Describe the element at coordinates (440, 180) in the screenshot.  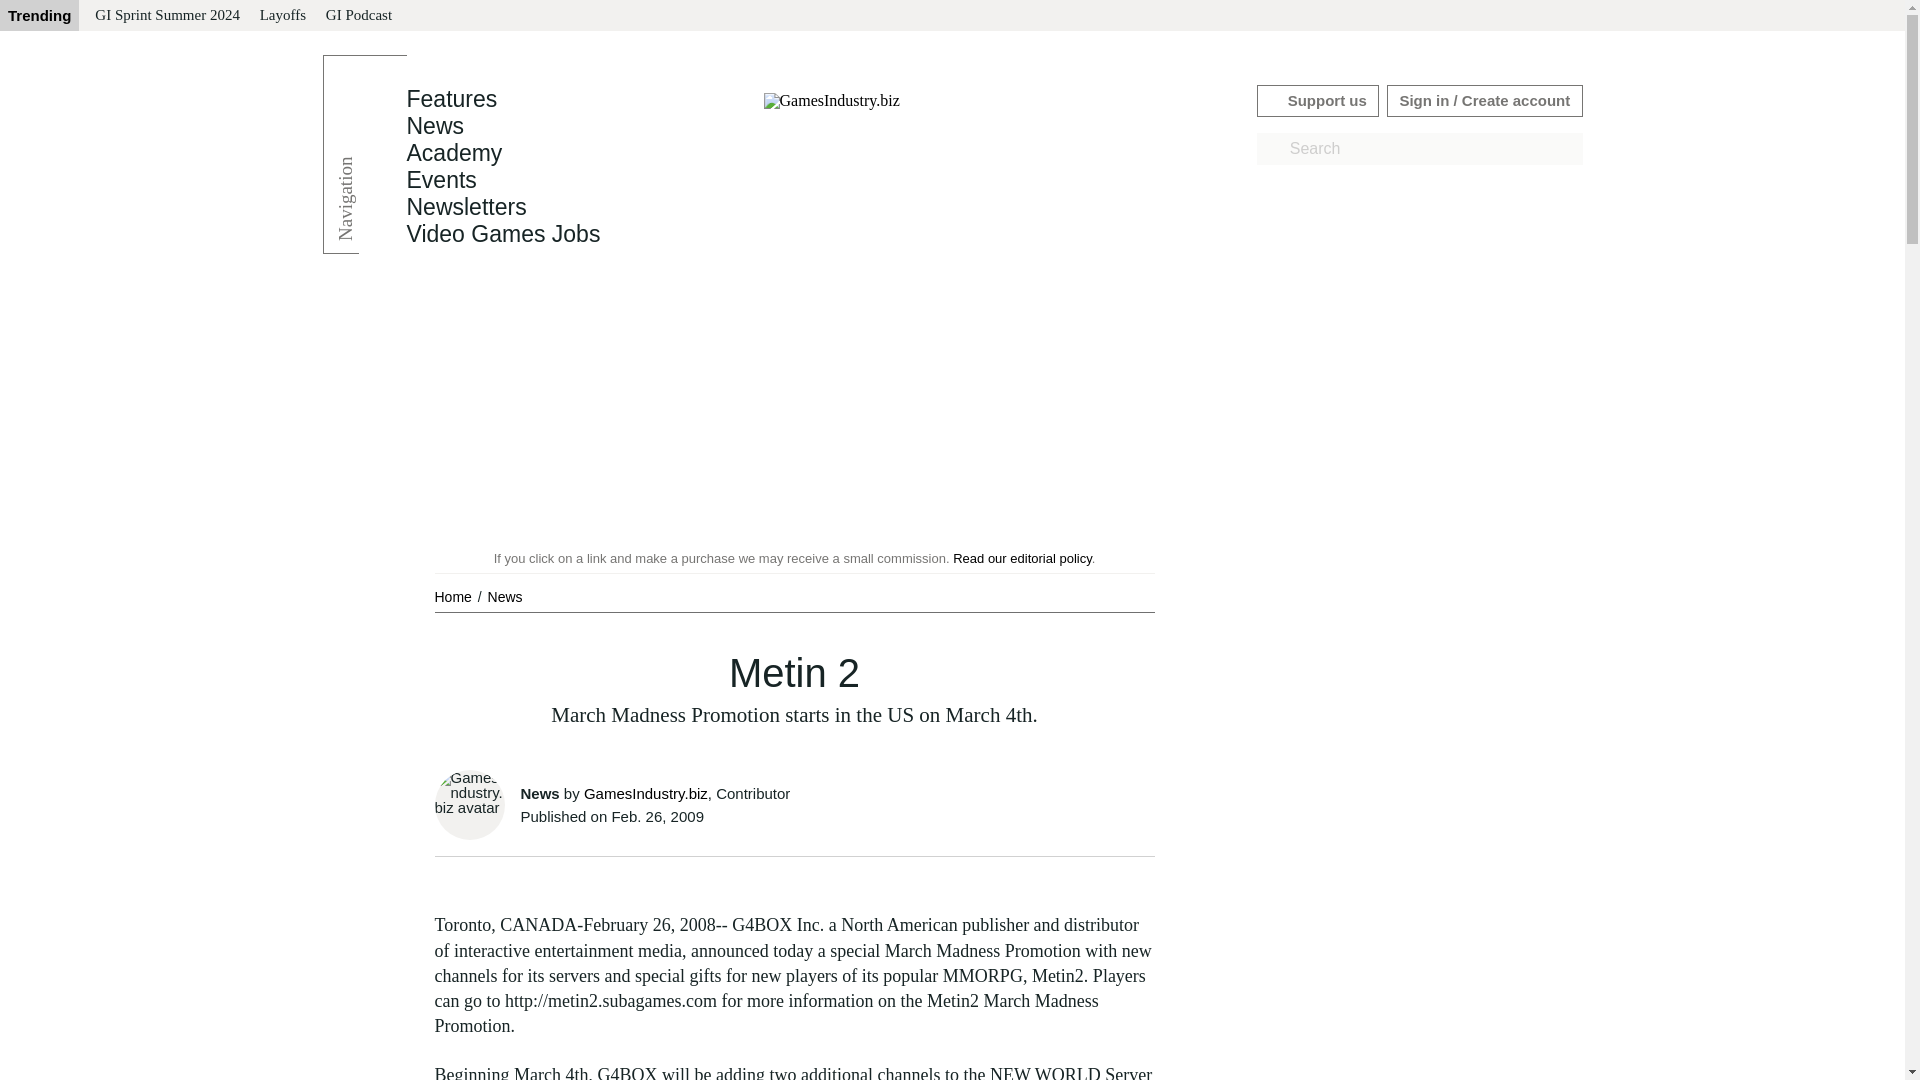
I see `Events` at that location.